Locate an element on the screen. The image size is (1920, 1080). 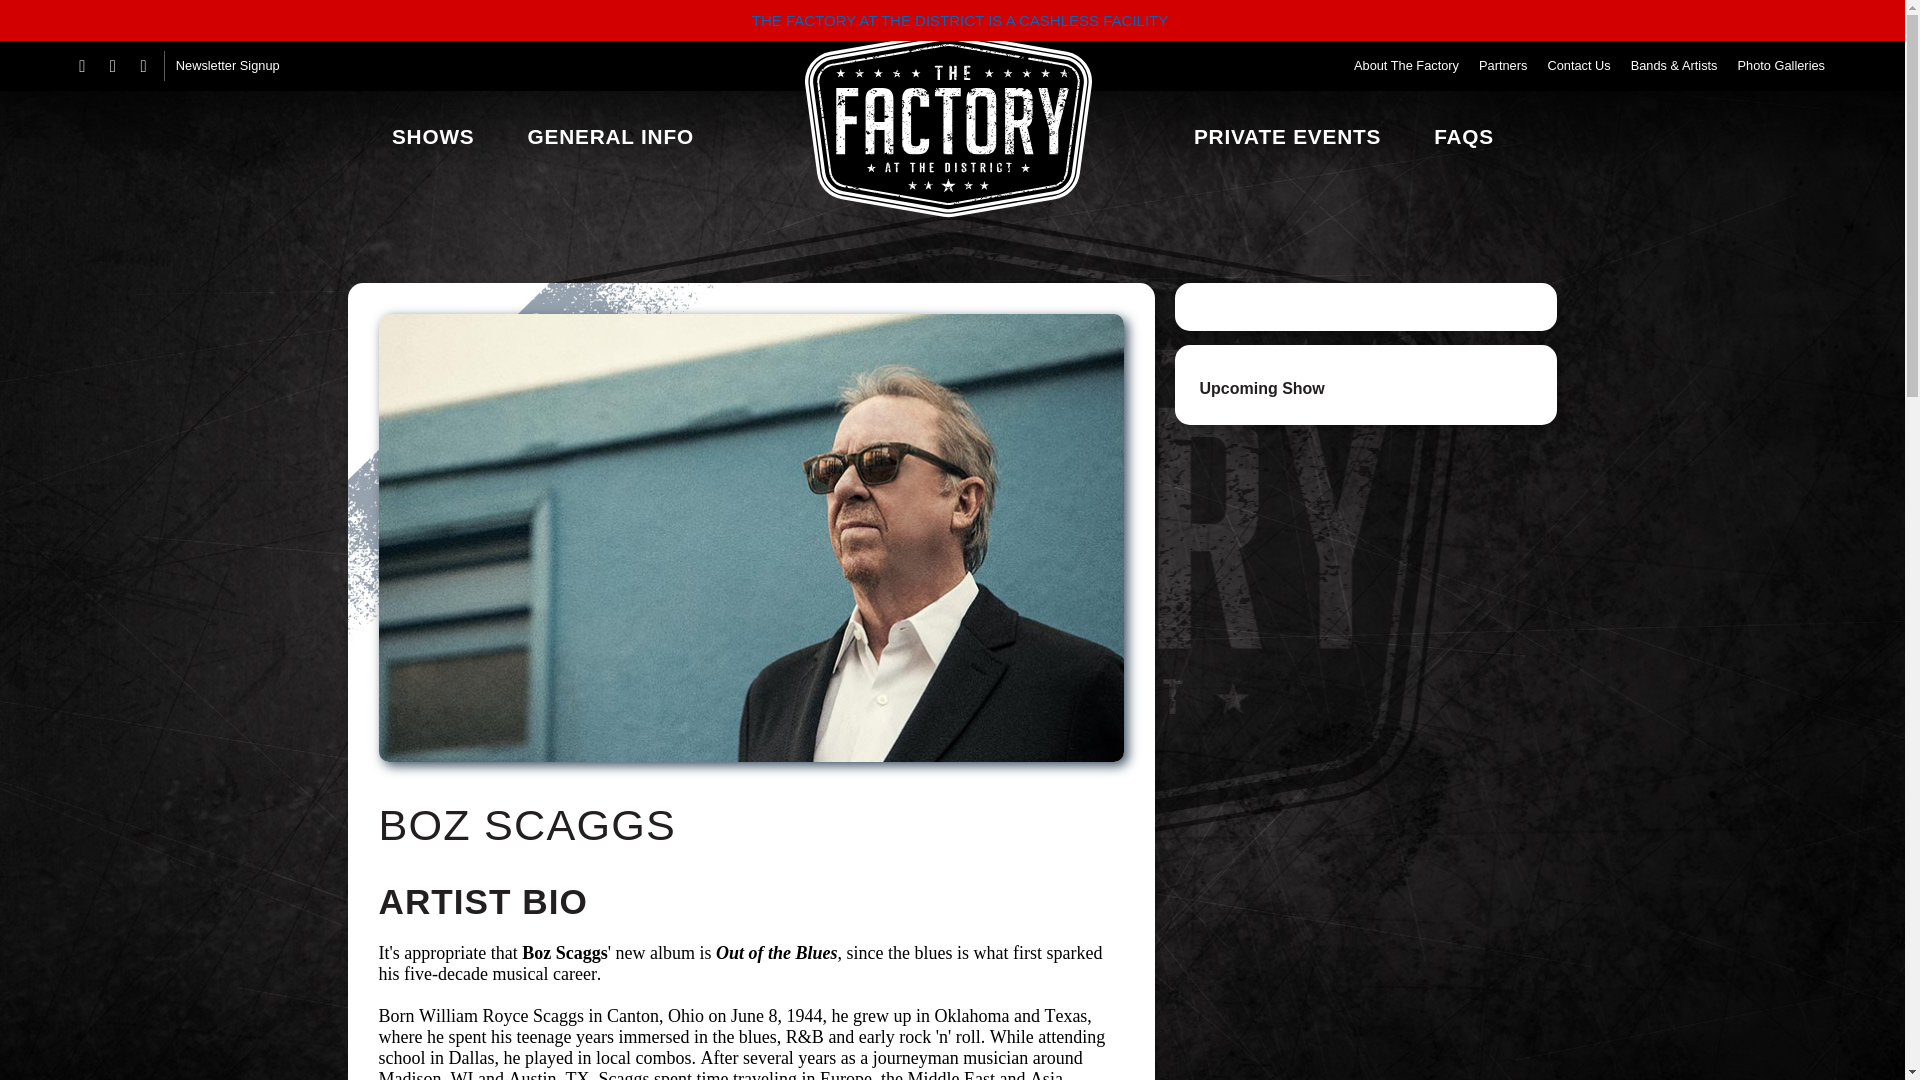
Partners is located at coordinates (1502, 66).